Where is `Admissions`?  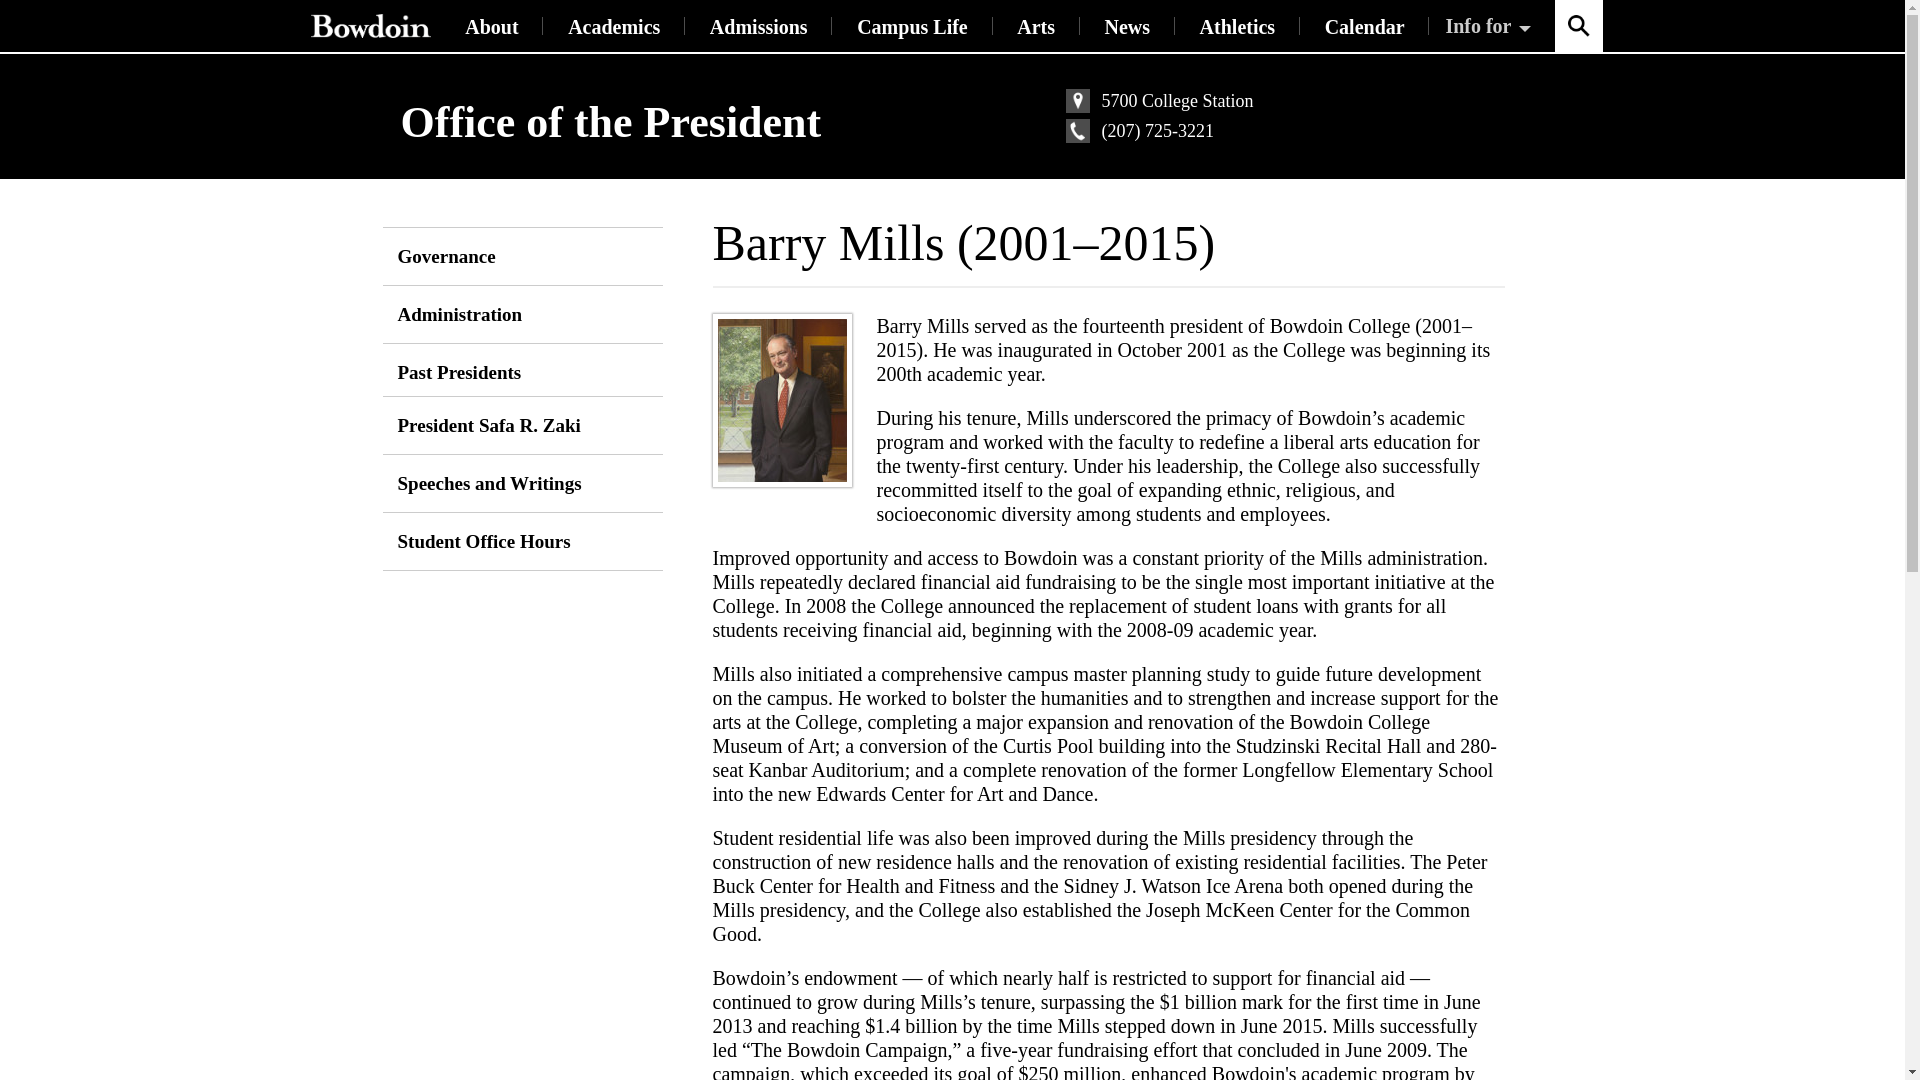 Admissions is located at coordinates (758, 26).